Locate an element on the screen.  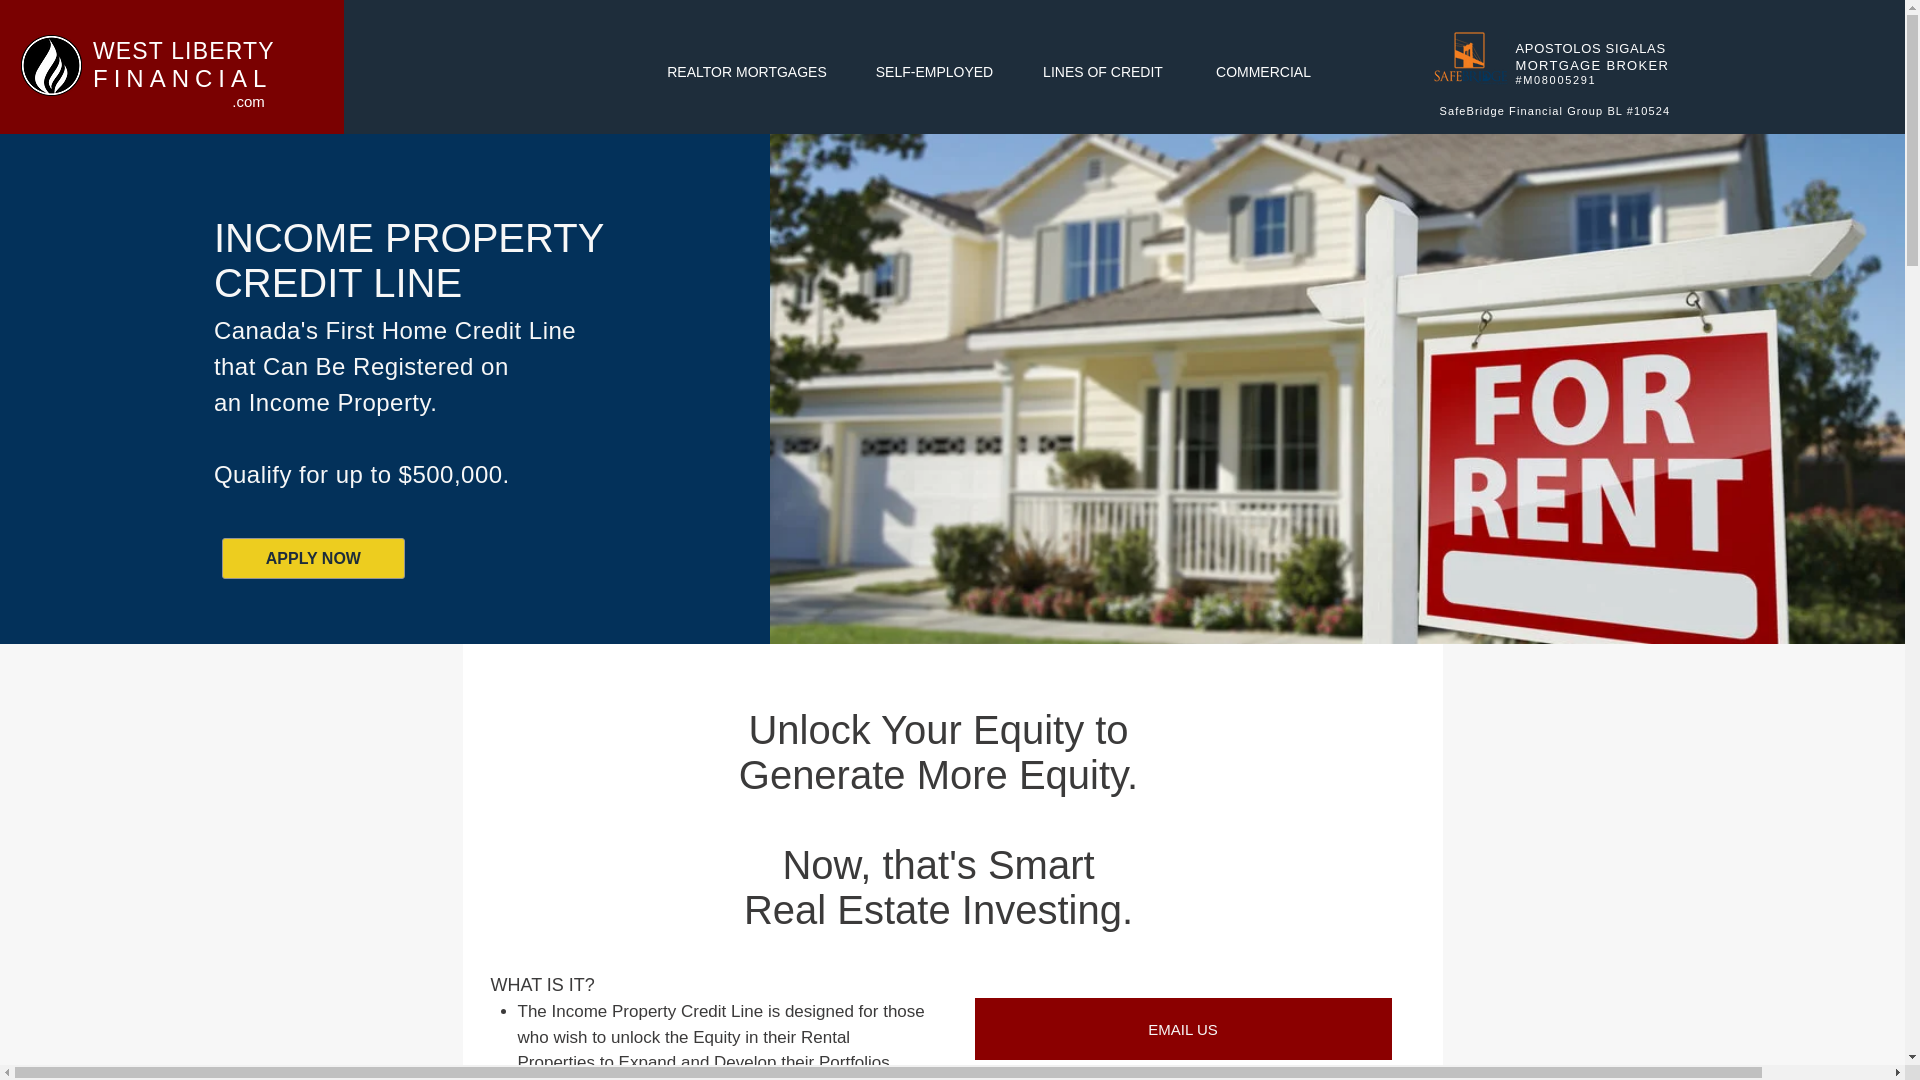
LINES OF CREDIT is located at coordinates (1102, 72).